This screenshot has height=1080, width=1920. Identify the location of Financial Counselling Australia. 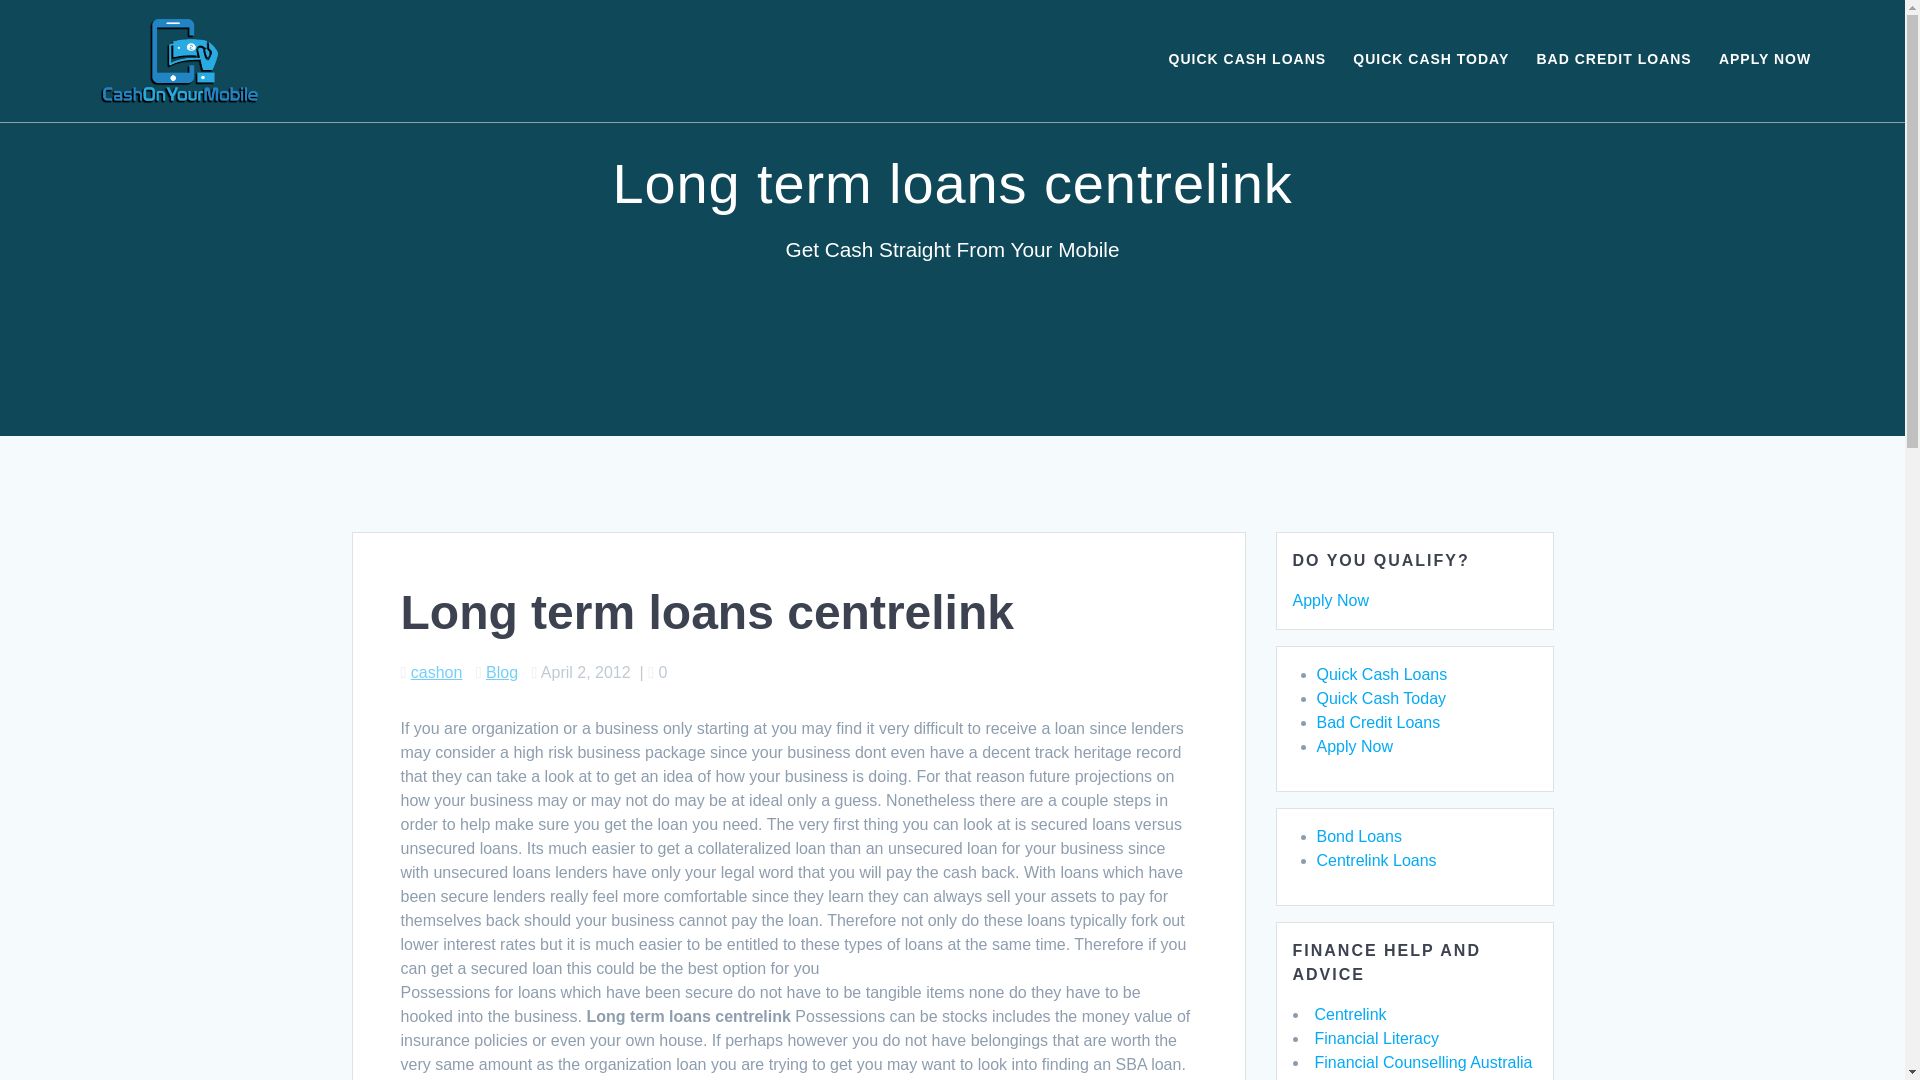
(1422, 1062).